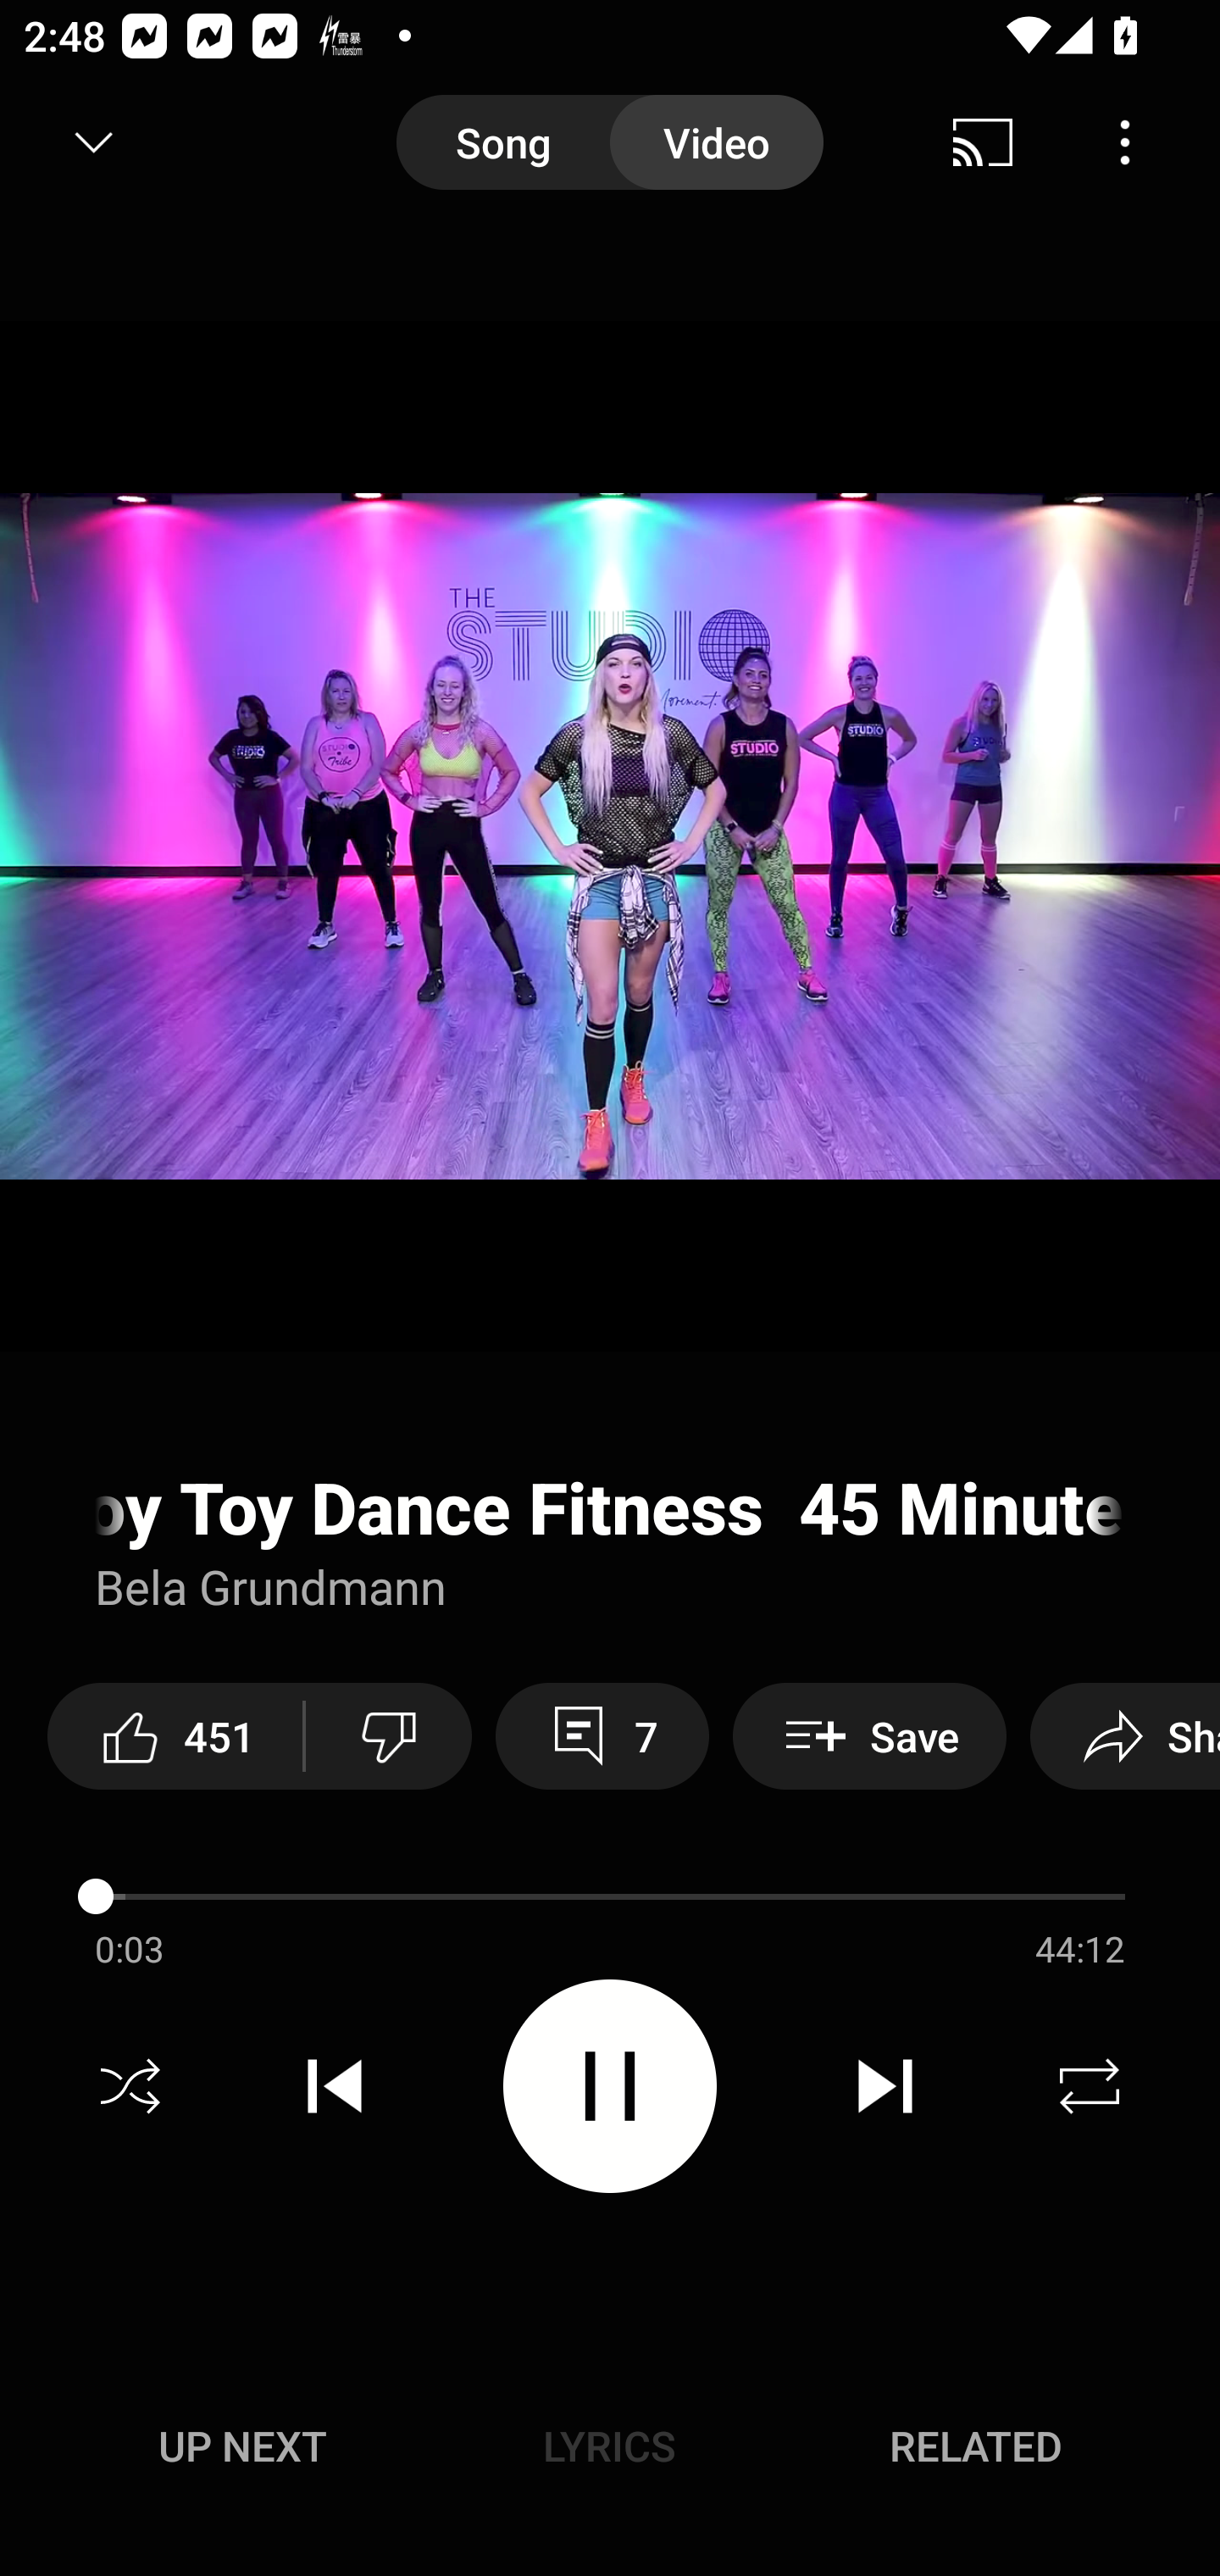 The width and height of the screenshot is (1220, 2576). What do you see at coordinates (610, 2451) in the screenshot?
I see `Up next UP NEXT Lyrics LYRICS Related RELATED` at bounding box center [610, 2451].